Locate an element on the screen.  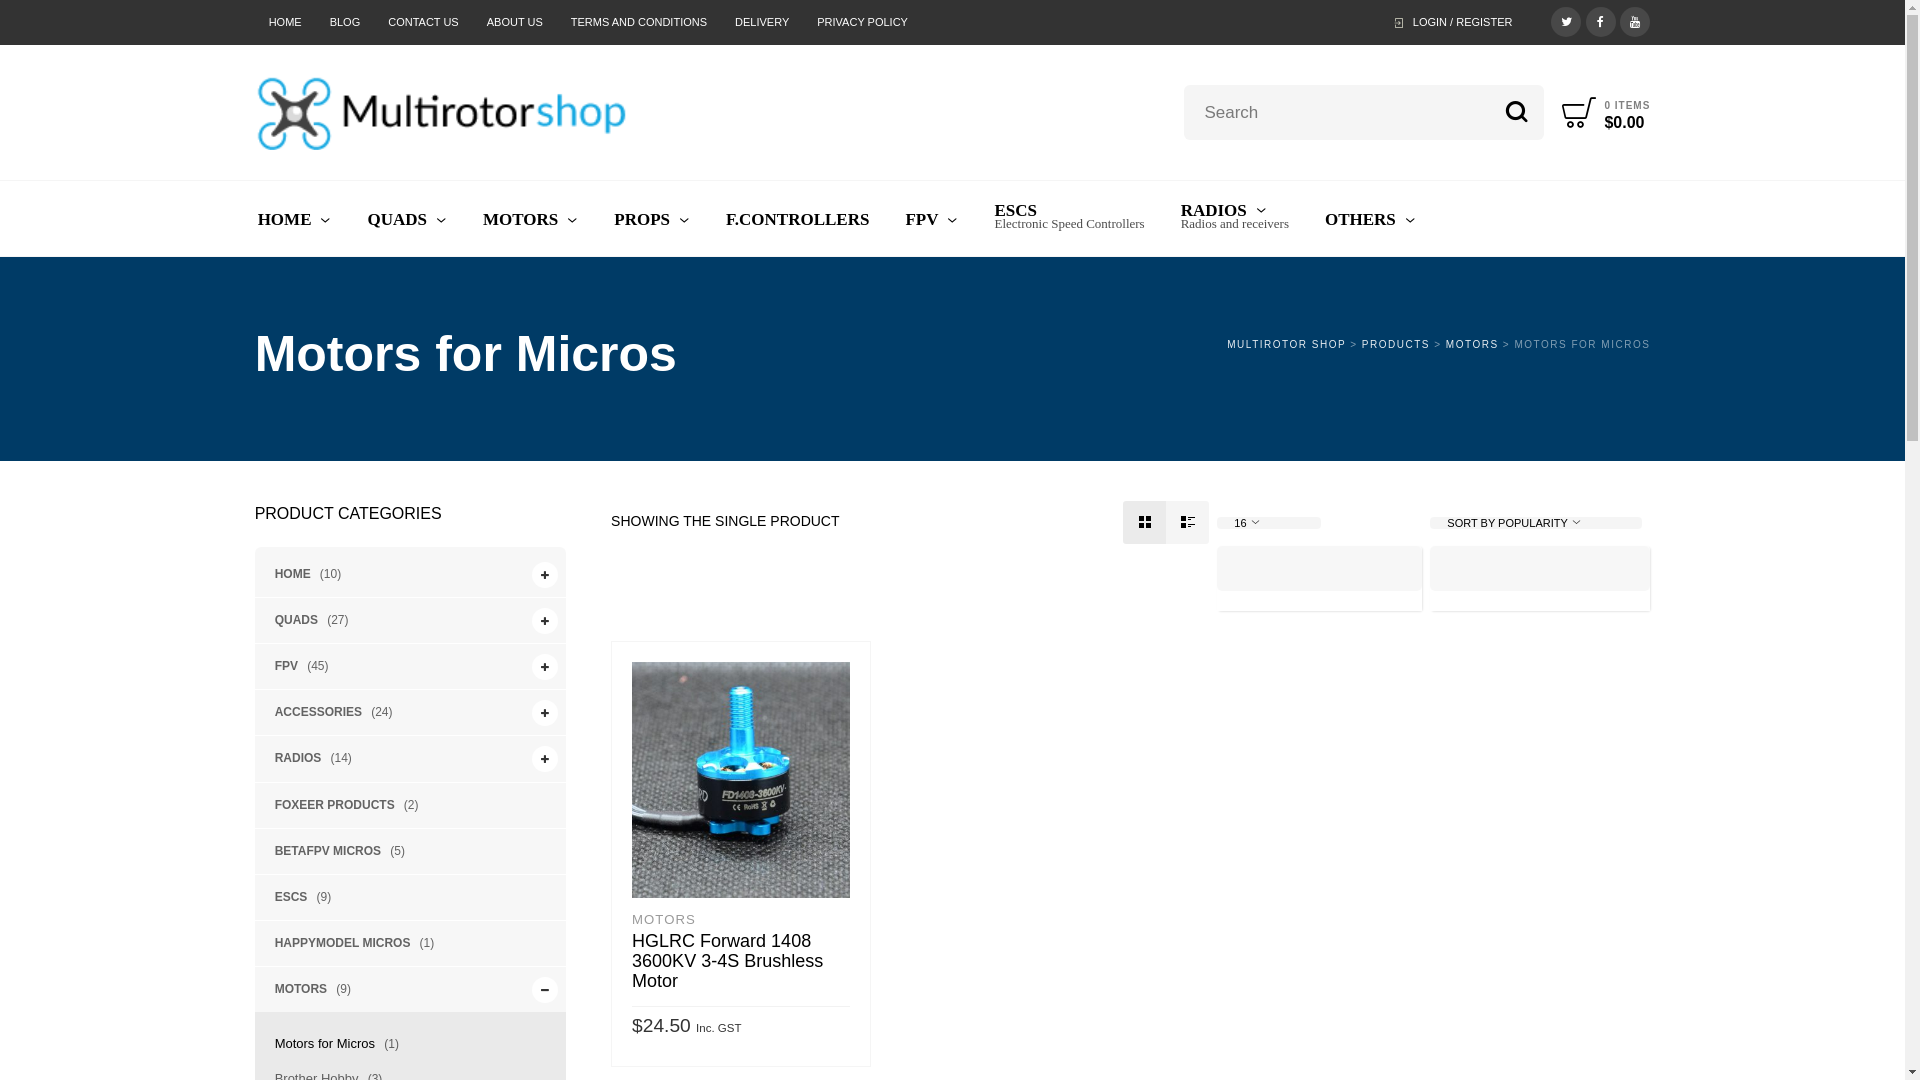
OTHERS is located at coordinates (1370, 220).